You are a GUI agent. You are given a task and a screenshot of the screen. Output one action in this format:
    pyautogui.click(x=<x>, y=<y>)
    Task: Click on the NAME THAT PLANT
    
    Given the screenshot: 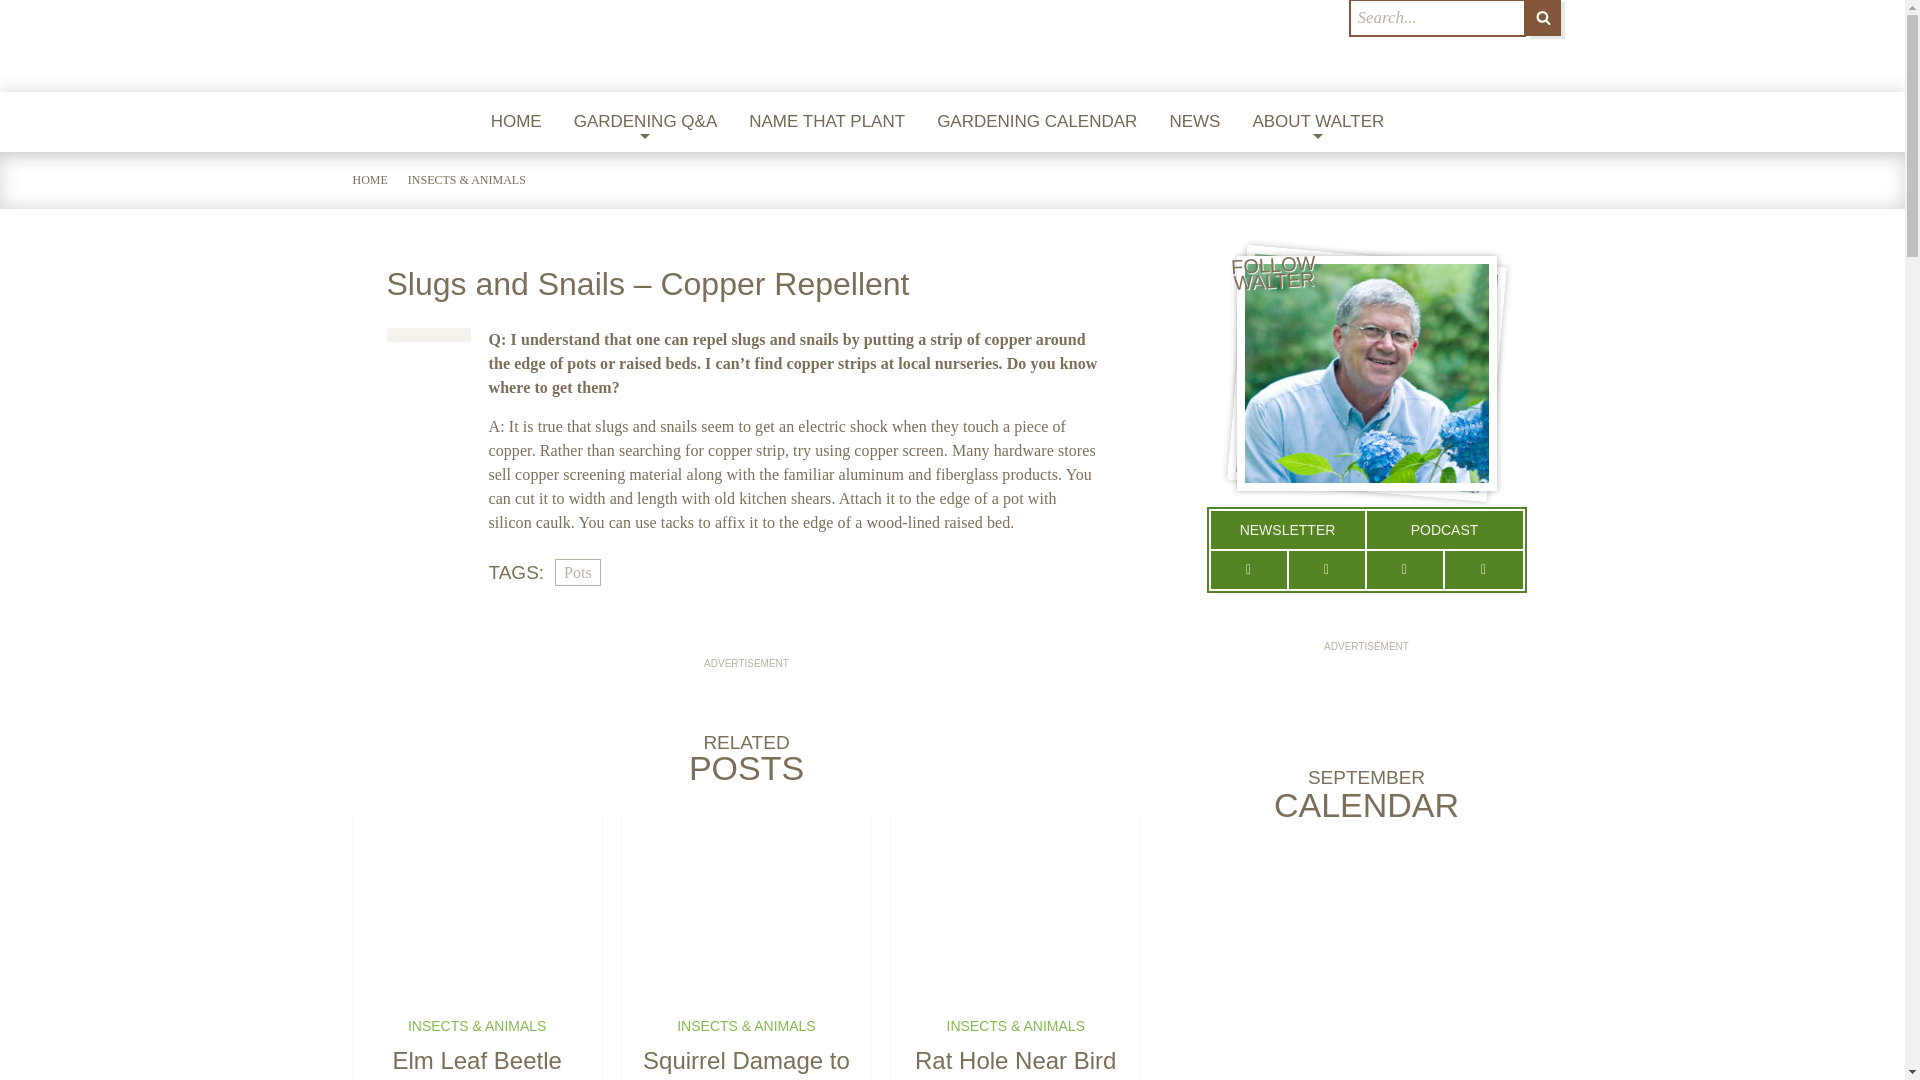 What is the action you would take?
    pyautogui.click(x=827, y=122)
    